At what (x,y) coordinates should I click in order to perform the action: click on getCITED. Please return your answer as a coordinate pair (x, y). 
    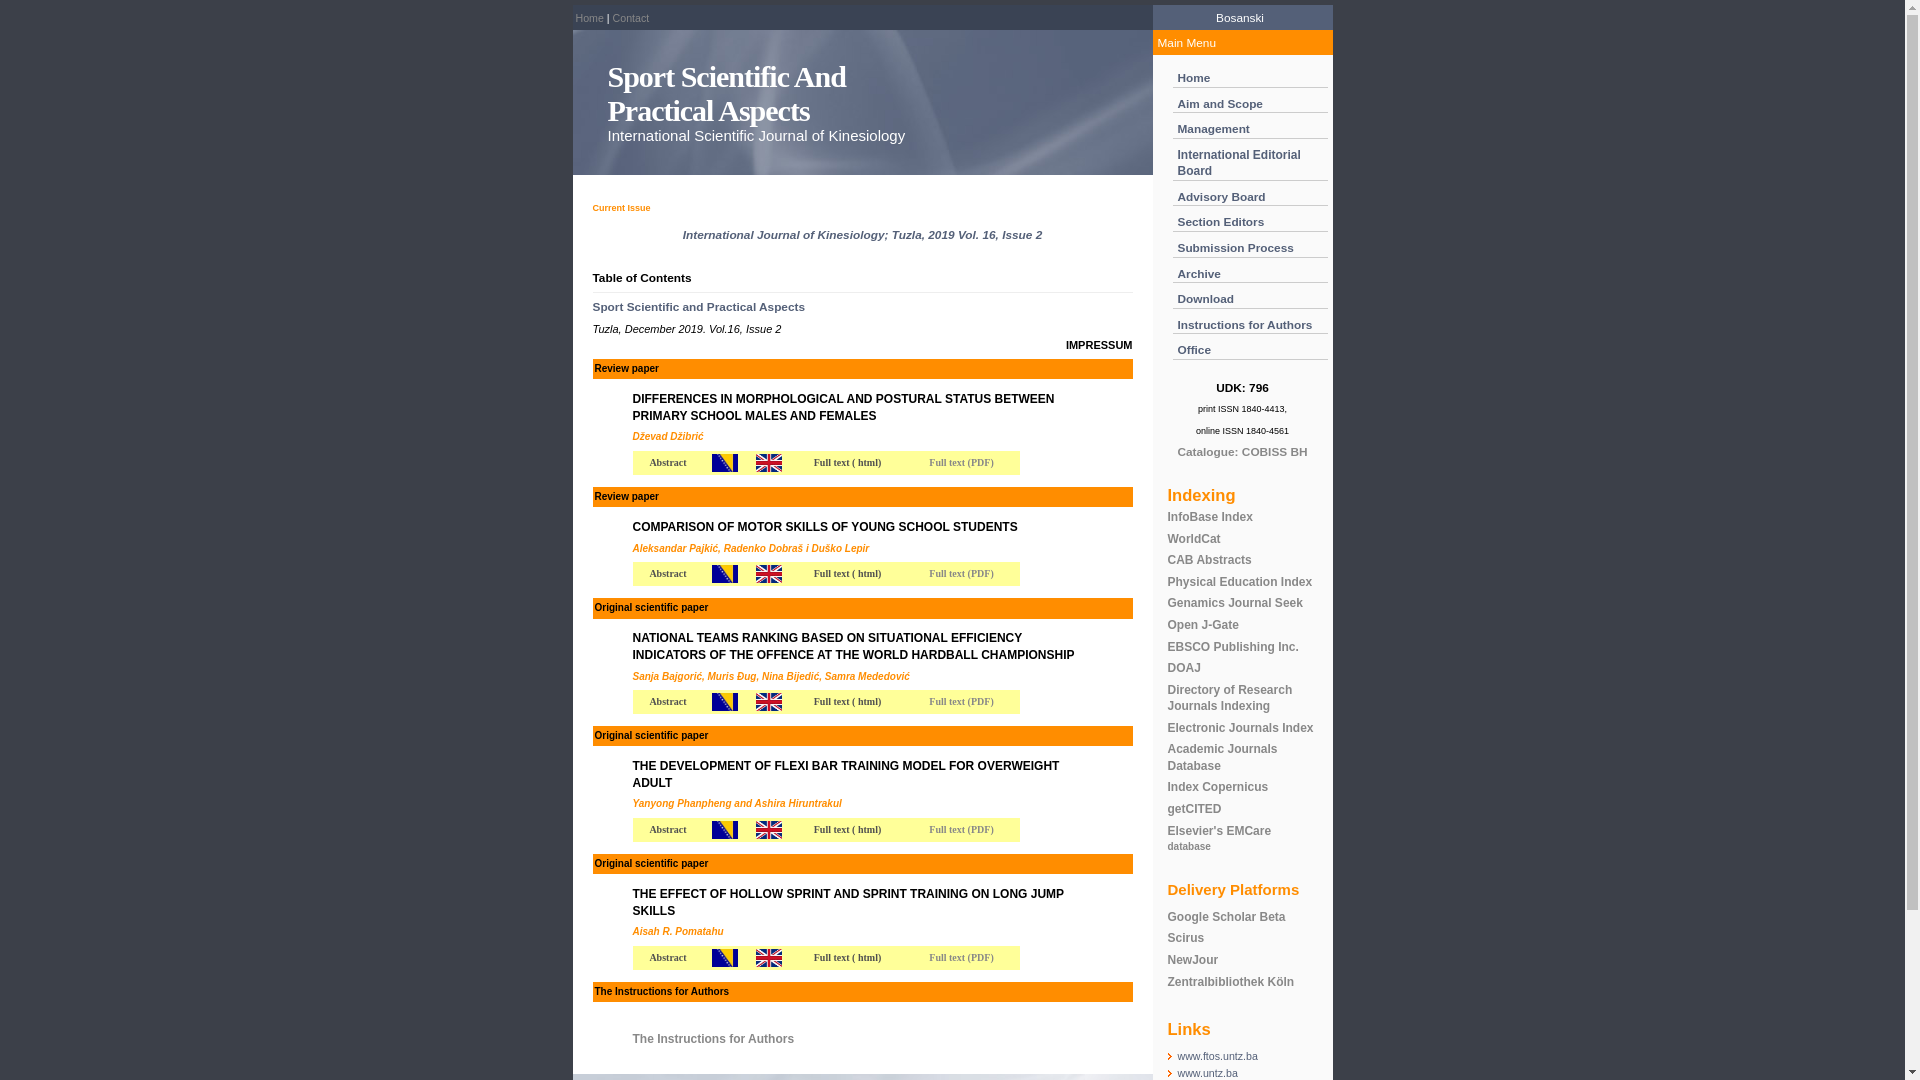
    Looking at the image, I should click on (1195, 809).